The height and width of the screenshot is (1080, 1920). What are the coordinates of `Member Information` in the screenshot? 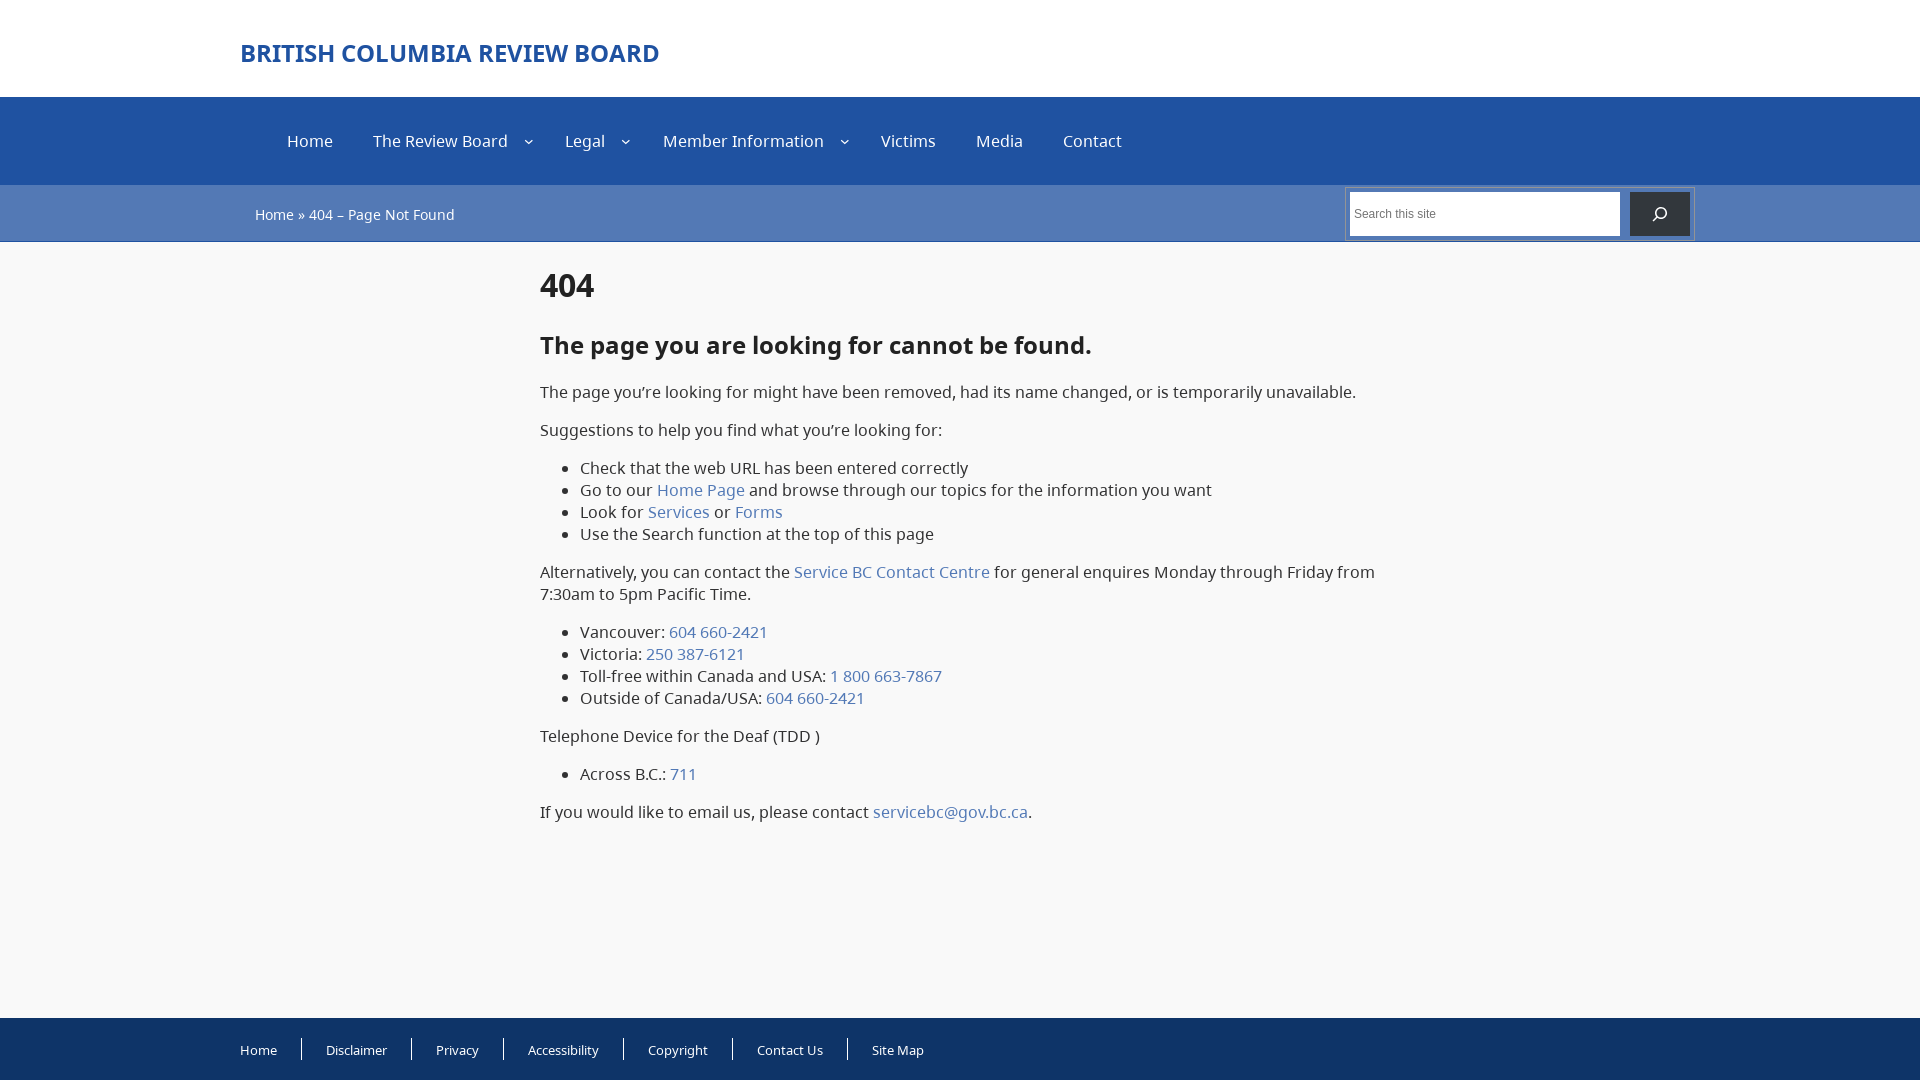 It's located at (744, 141).